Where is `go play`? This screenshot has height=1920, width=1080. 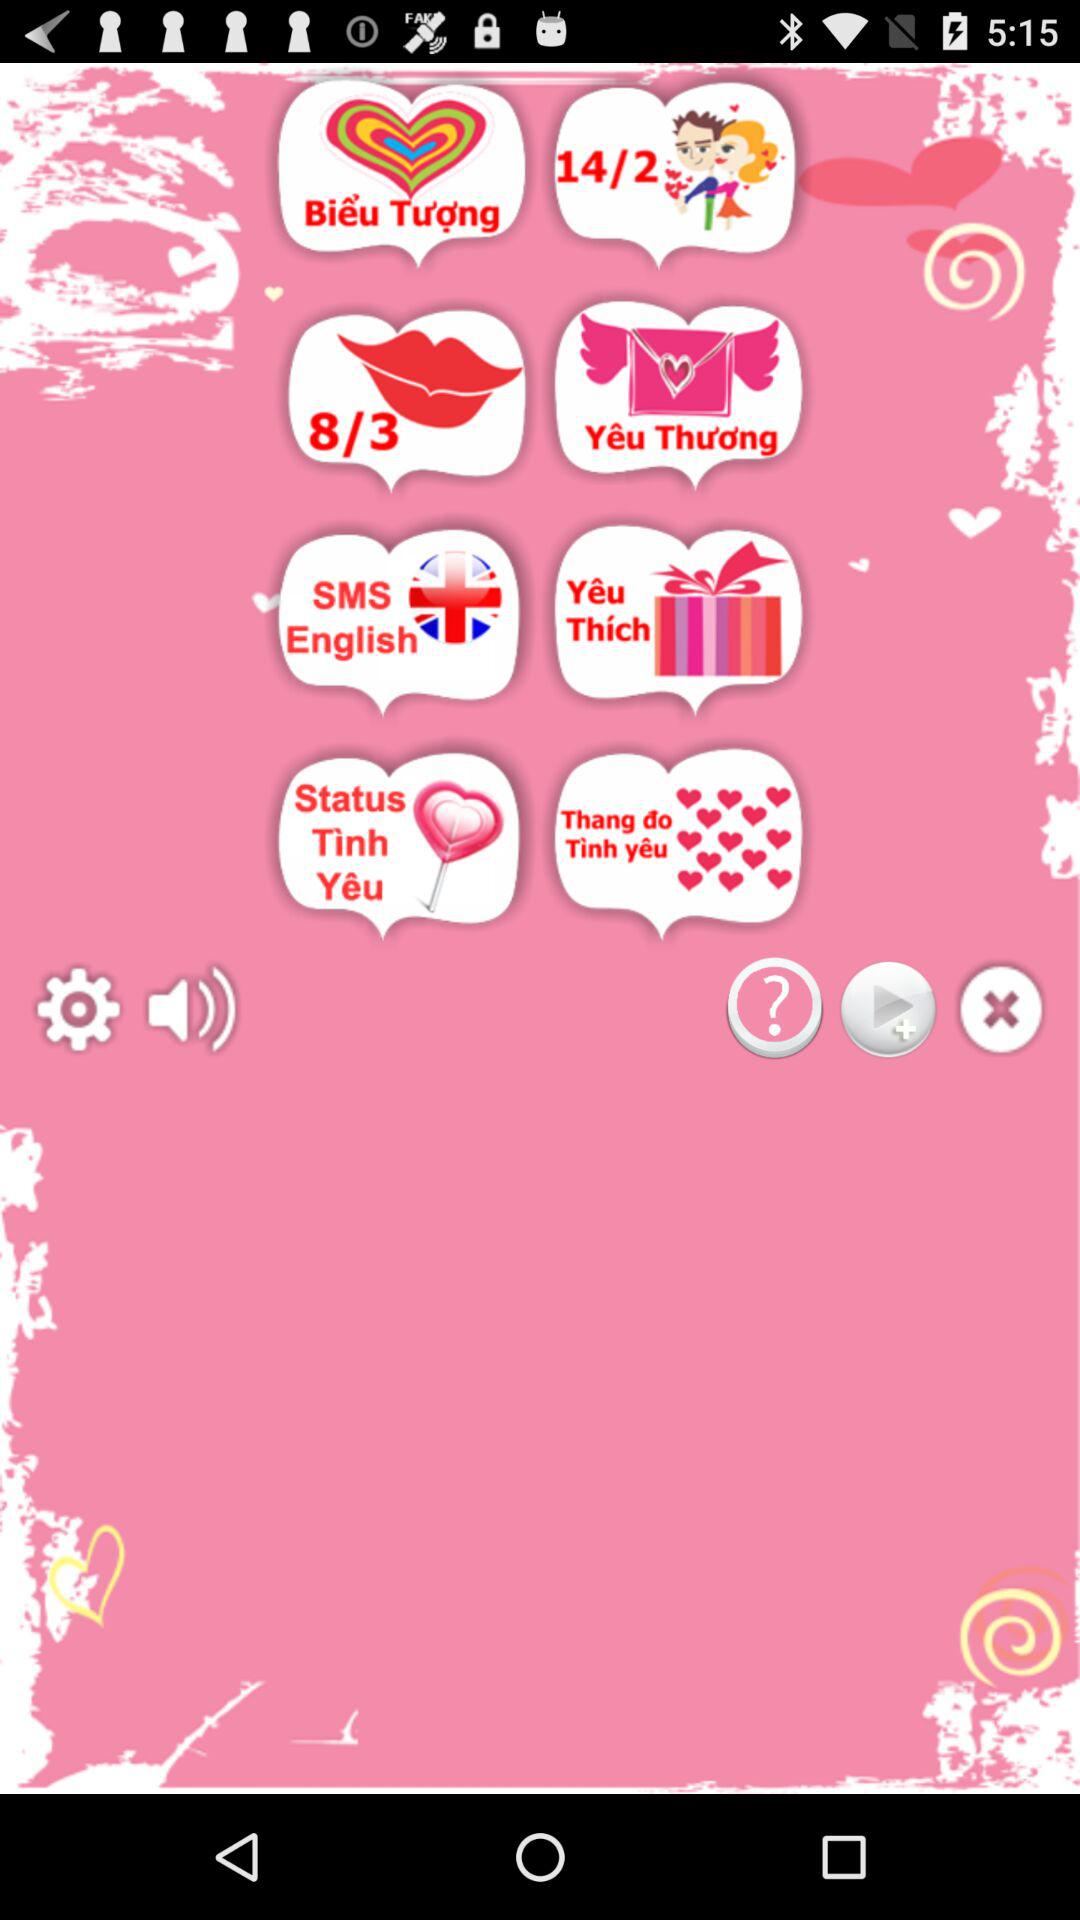
go play is located at coordinates (888, 1010).